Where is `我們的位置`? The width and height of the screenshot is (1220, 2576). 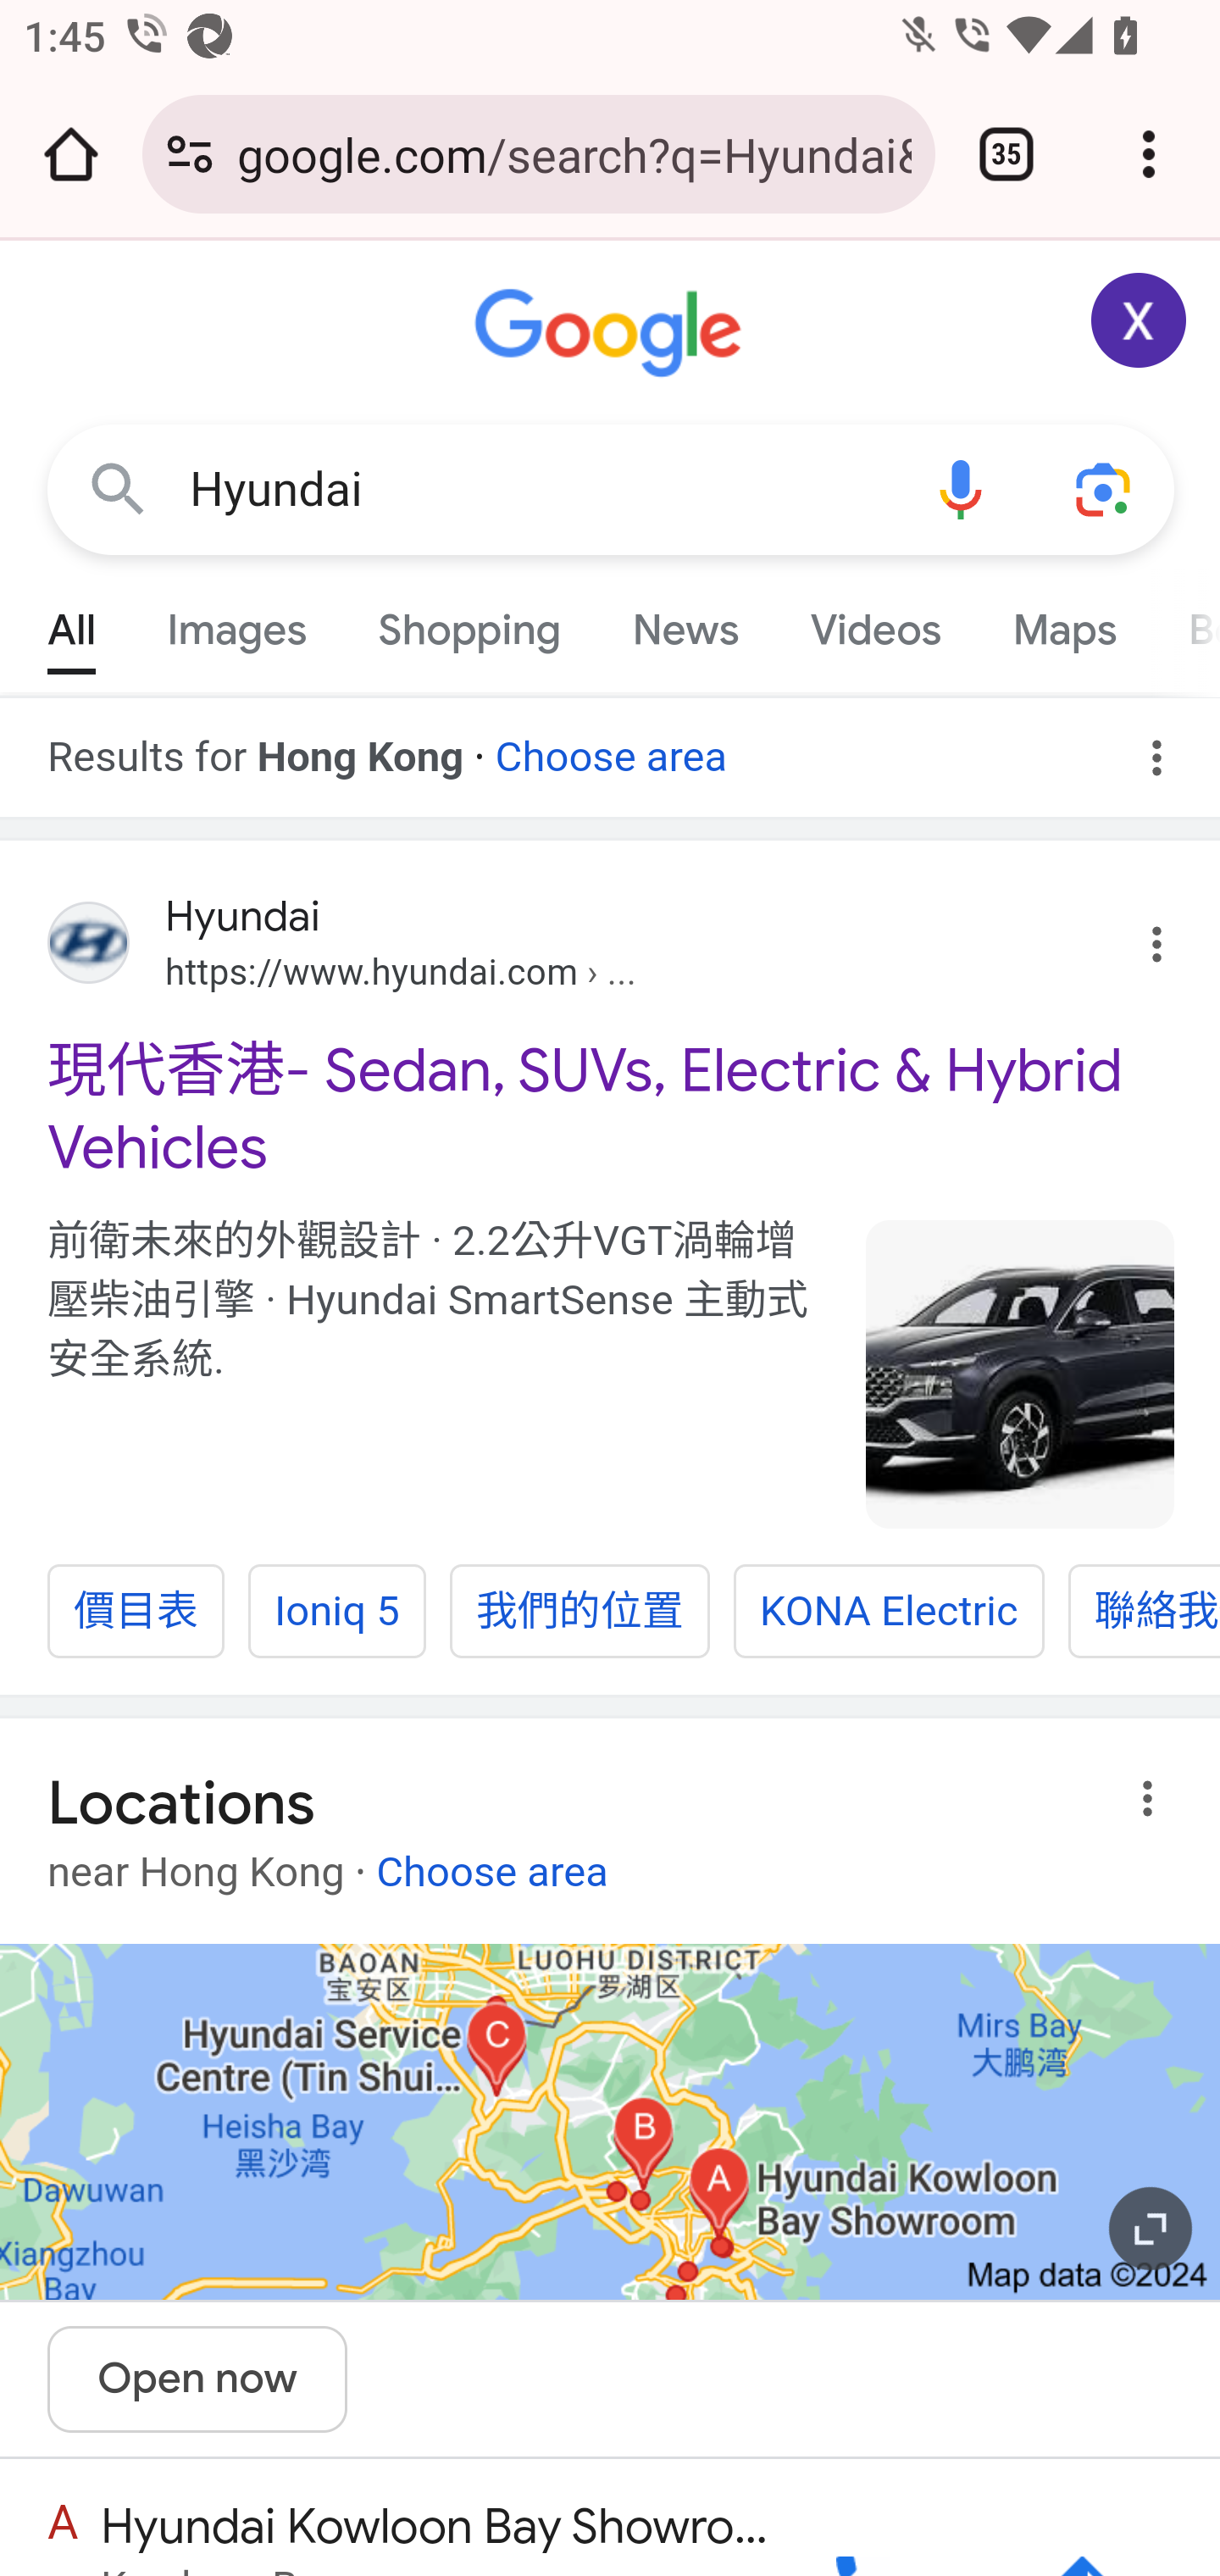
我們的位置 is located at coordinates (579, 1612).